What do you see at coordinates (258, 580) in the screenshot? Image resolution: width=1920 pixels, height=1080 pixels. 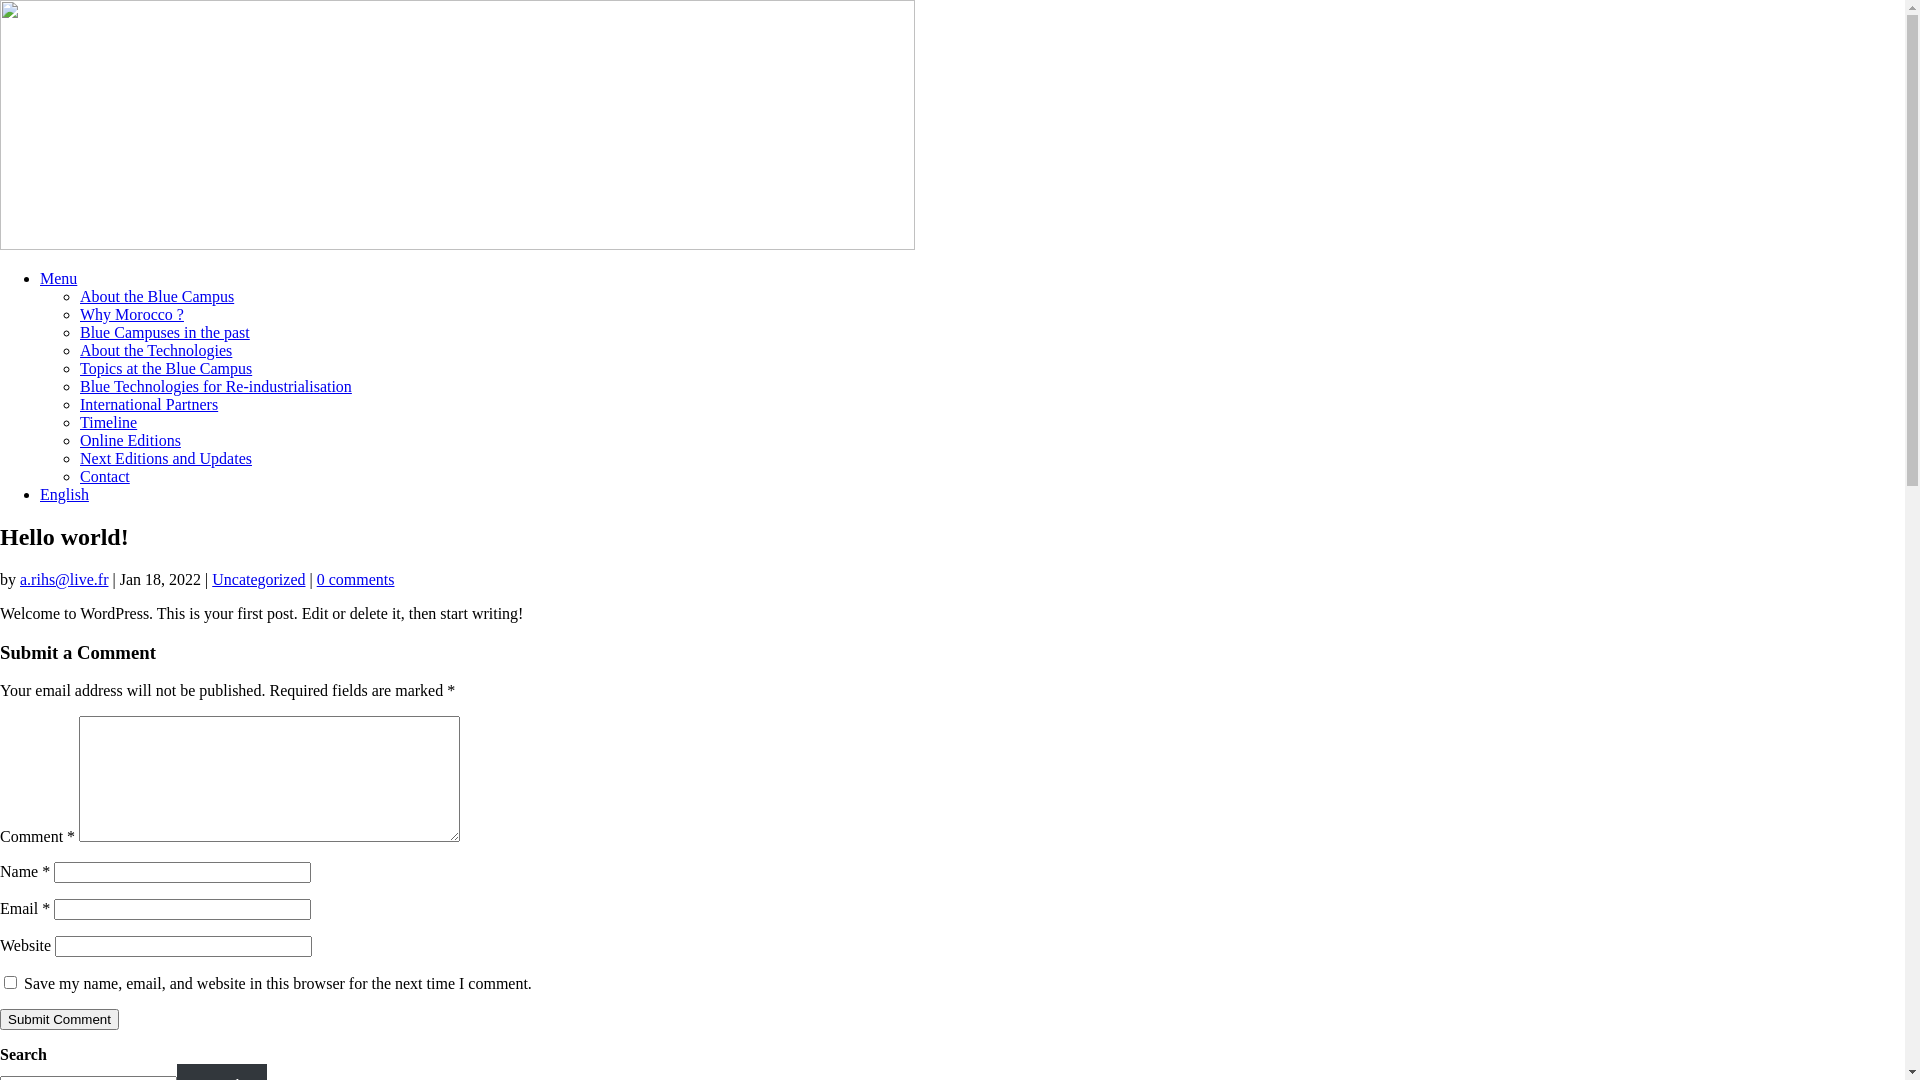 I see `Uncategorized` at bounding box center [258, 580].